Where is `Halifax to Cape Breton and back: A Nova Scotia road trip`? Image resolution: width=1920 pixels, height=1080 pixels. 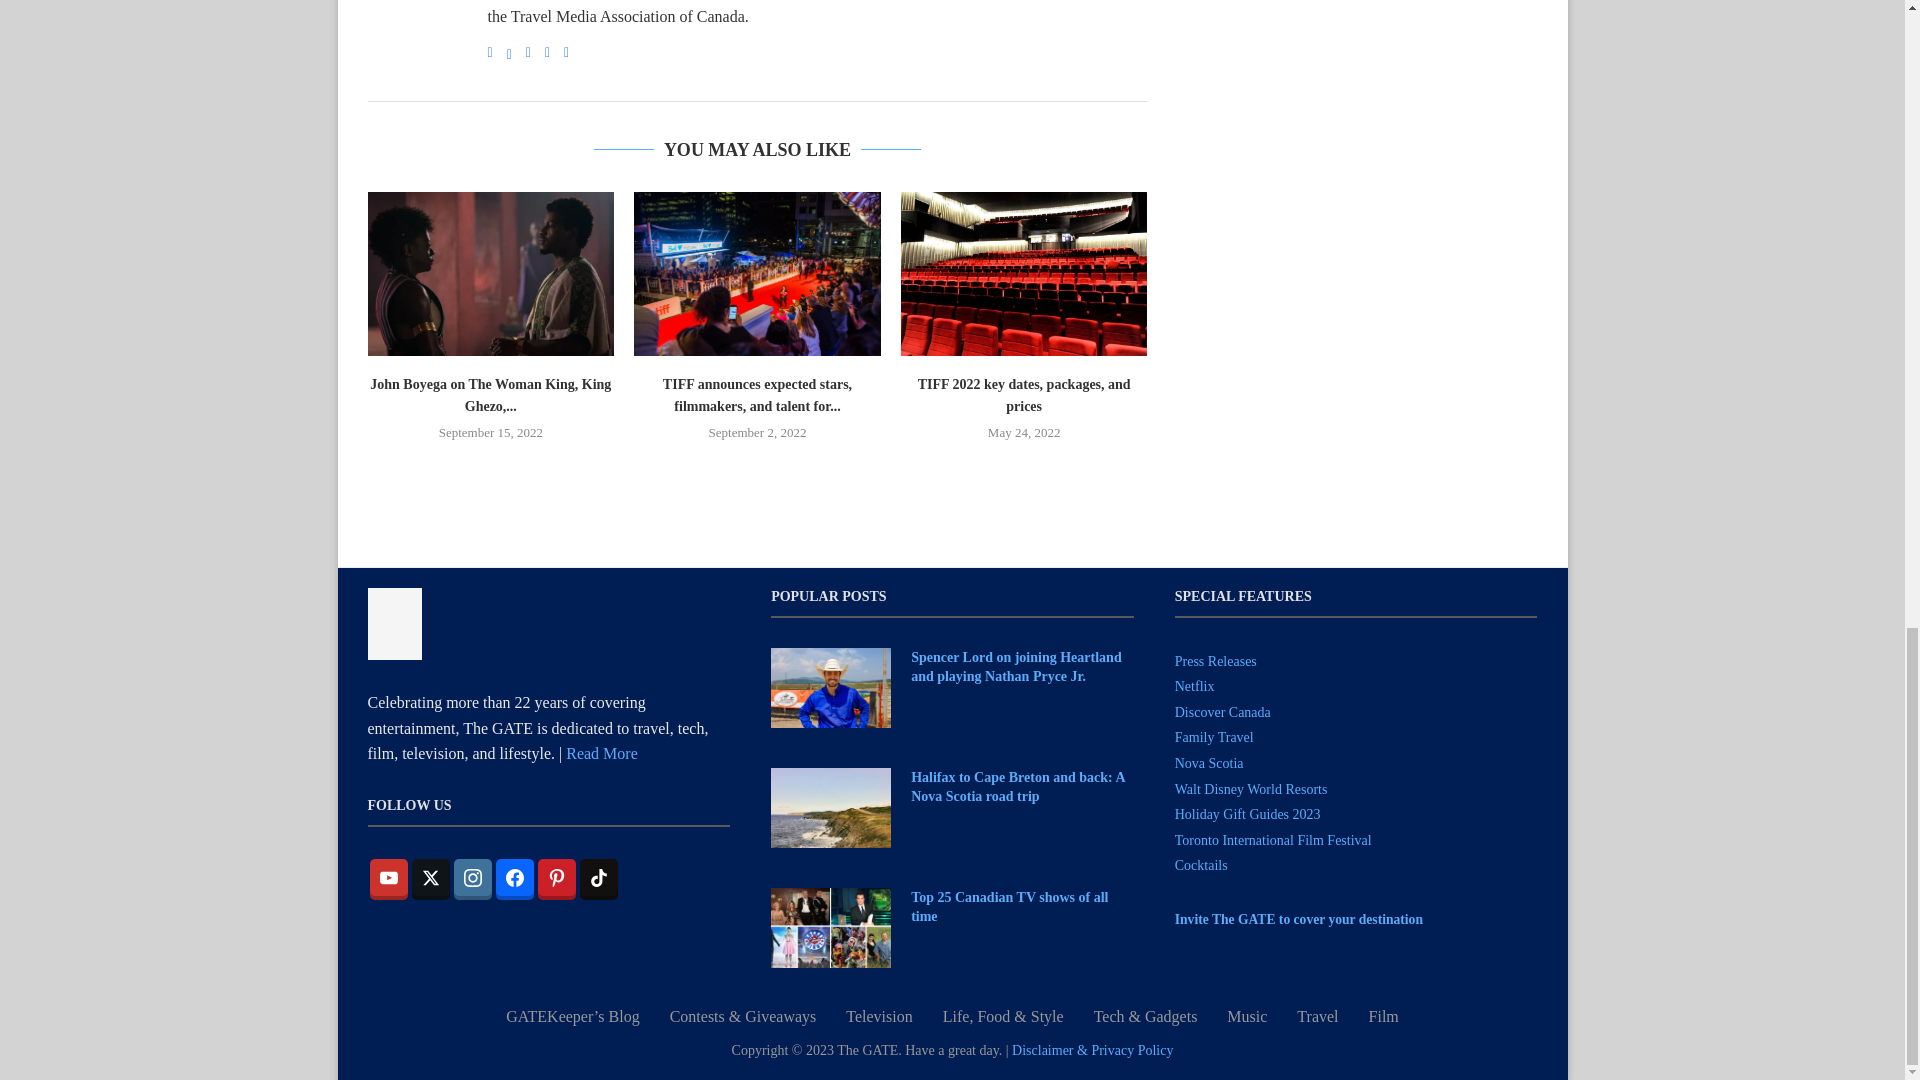
Halifax to Cape Breton and back: A Nova Scotia road trip is located at coordinates (830, 807).